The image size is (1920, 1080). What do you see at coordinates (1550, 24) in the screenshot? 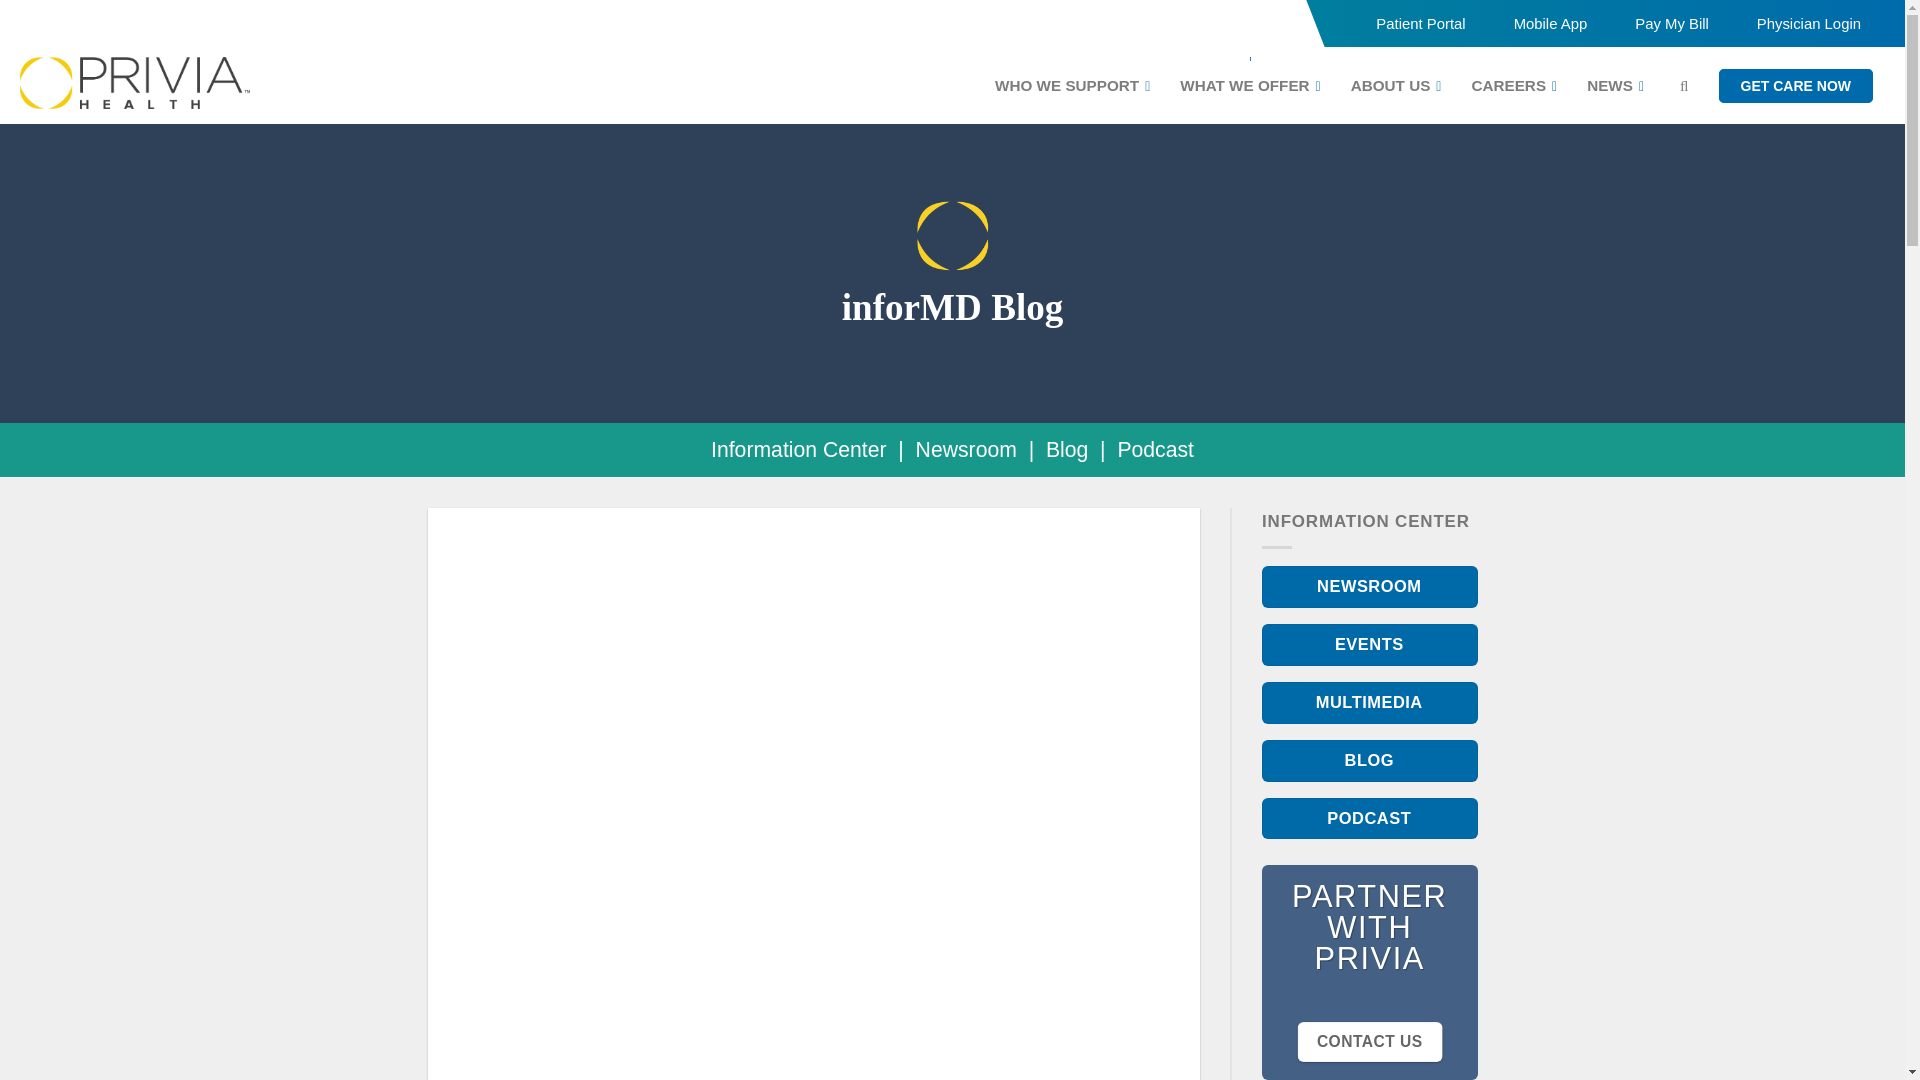
I see `Mobile App` at bounding box center [1550, 24].